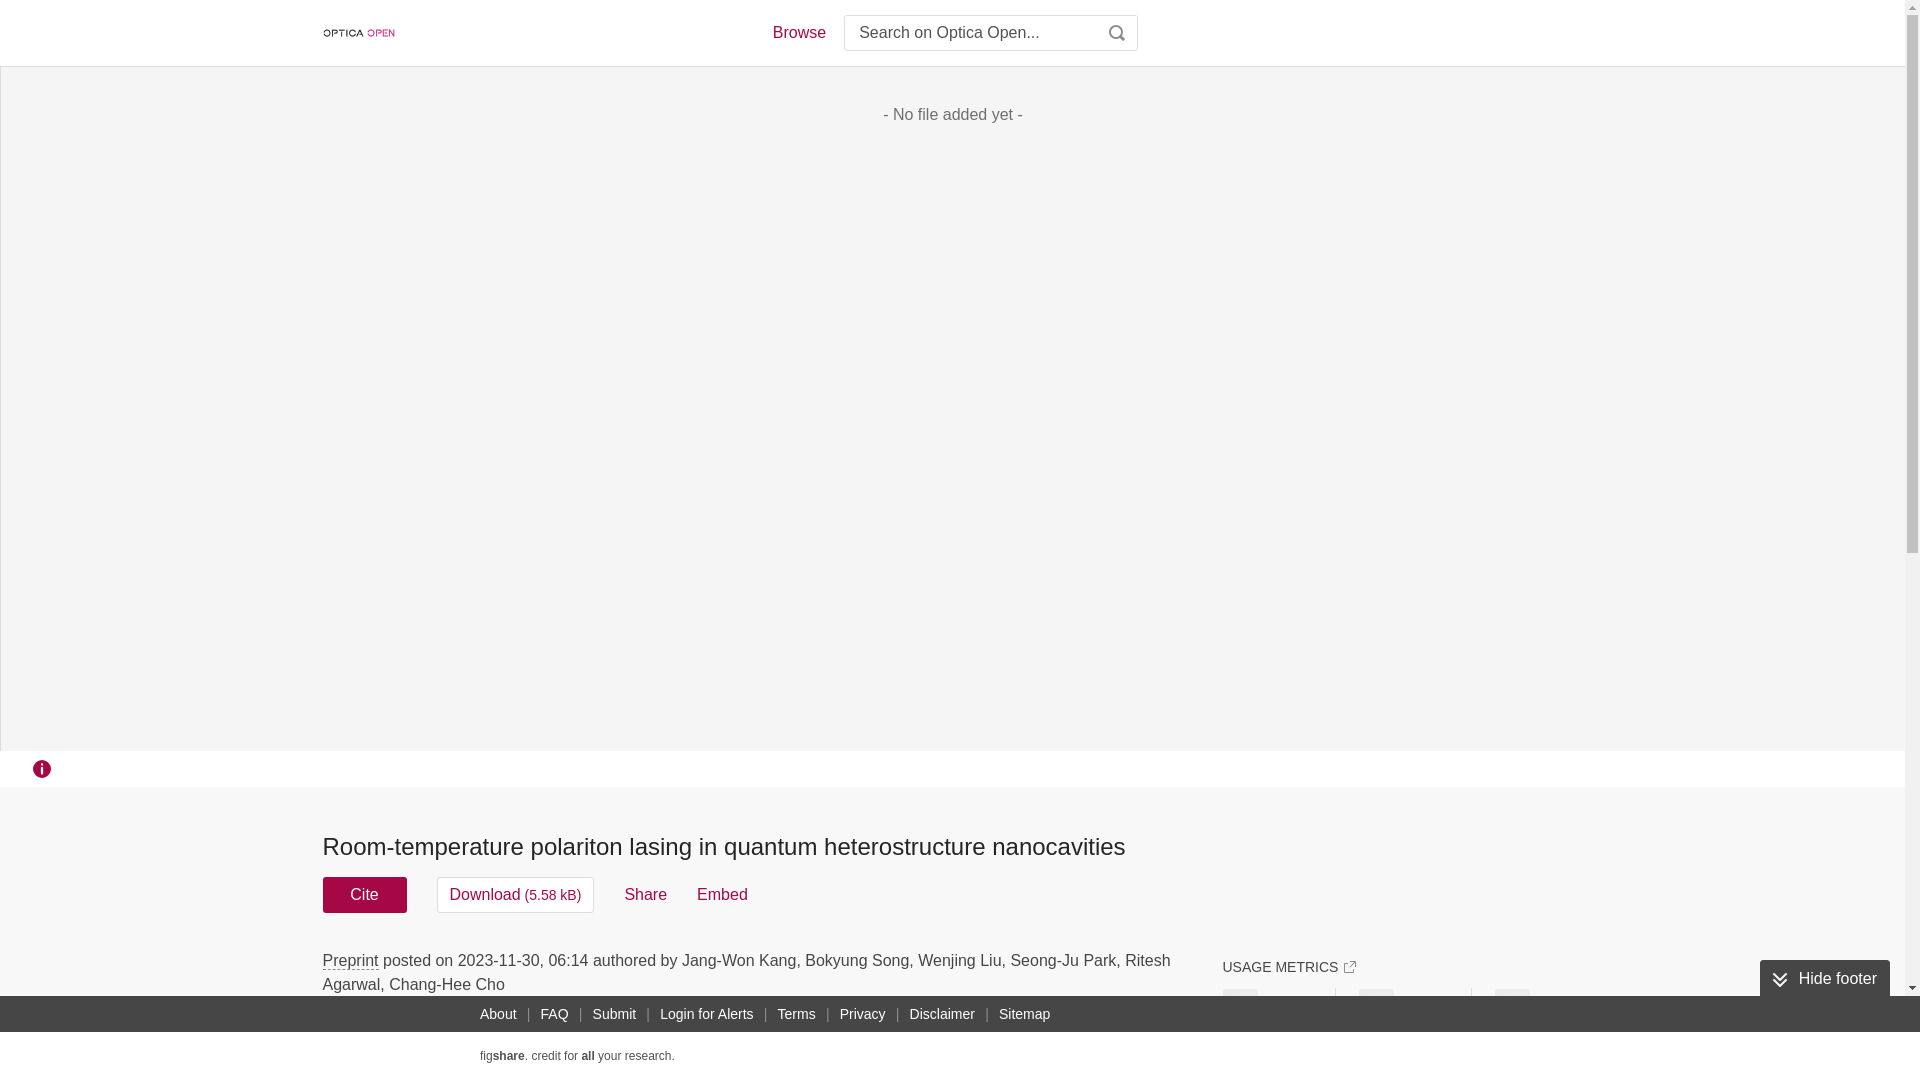 This screenshot has height=1080, width=1920. Describe the element at coordinates (1824, 978) in the screenshot. I see `Hide footer` at that location.